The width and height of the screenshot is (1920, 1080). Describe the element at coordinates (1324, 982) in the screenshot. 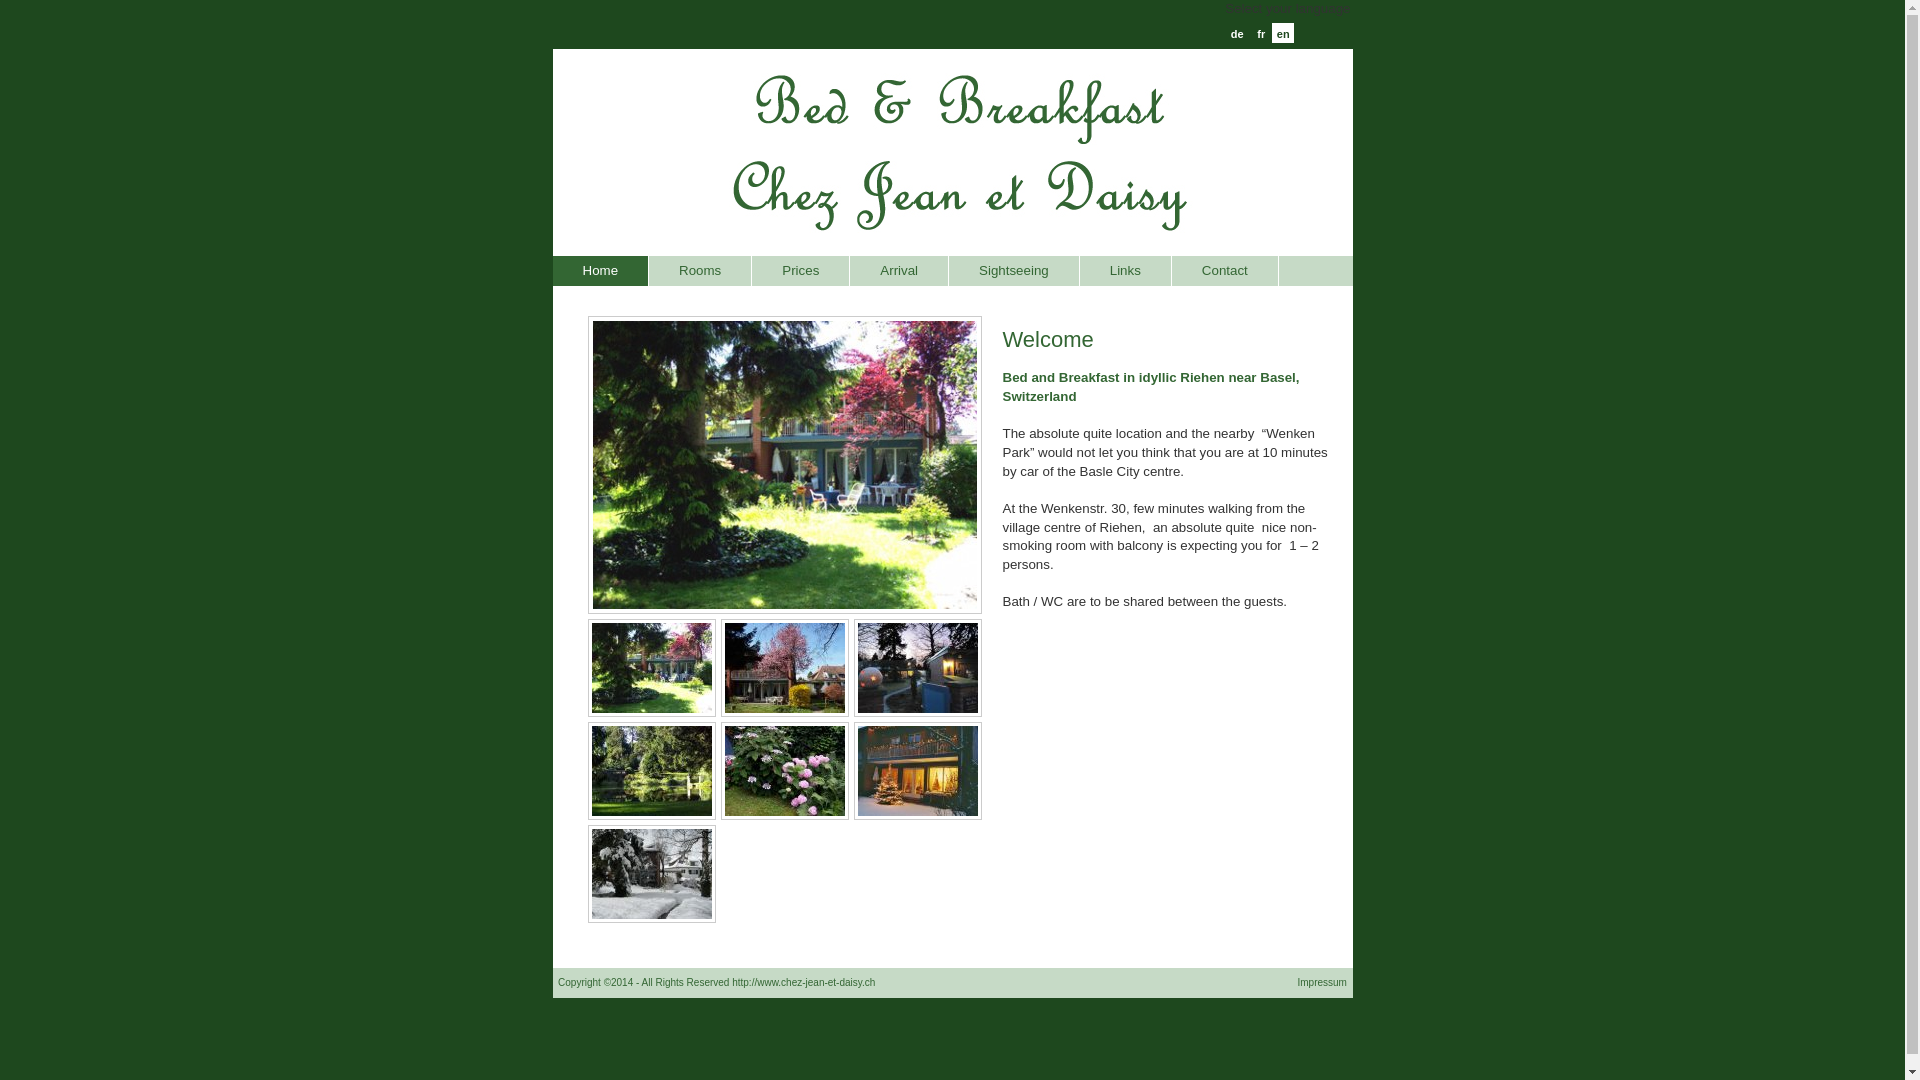

I see `Impressum  ` at that location.